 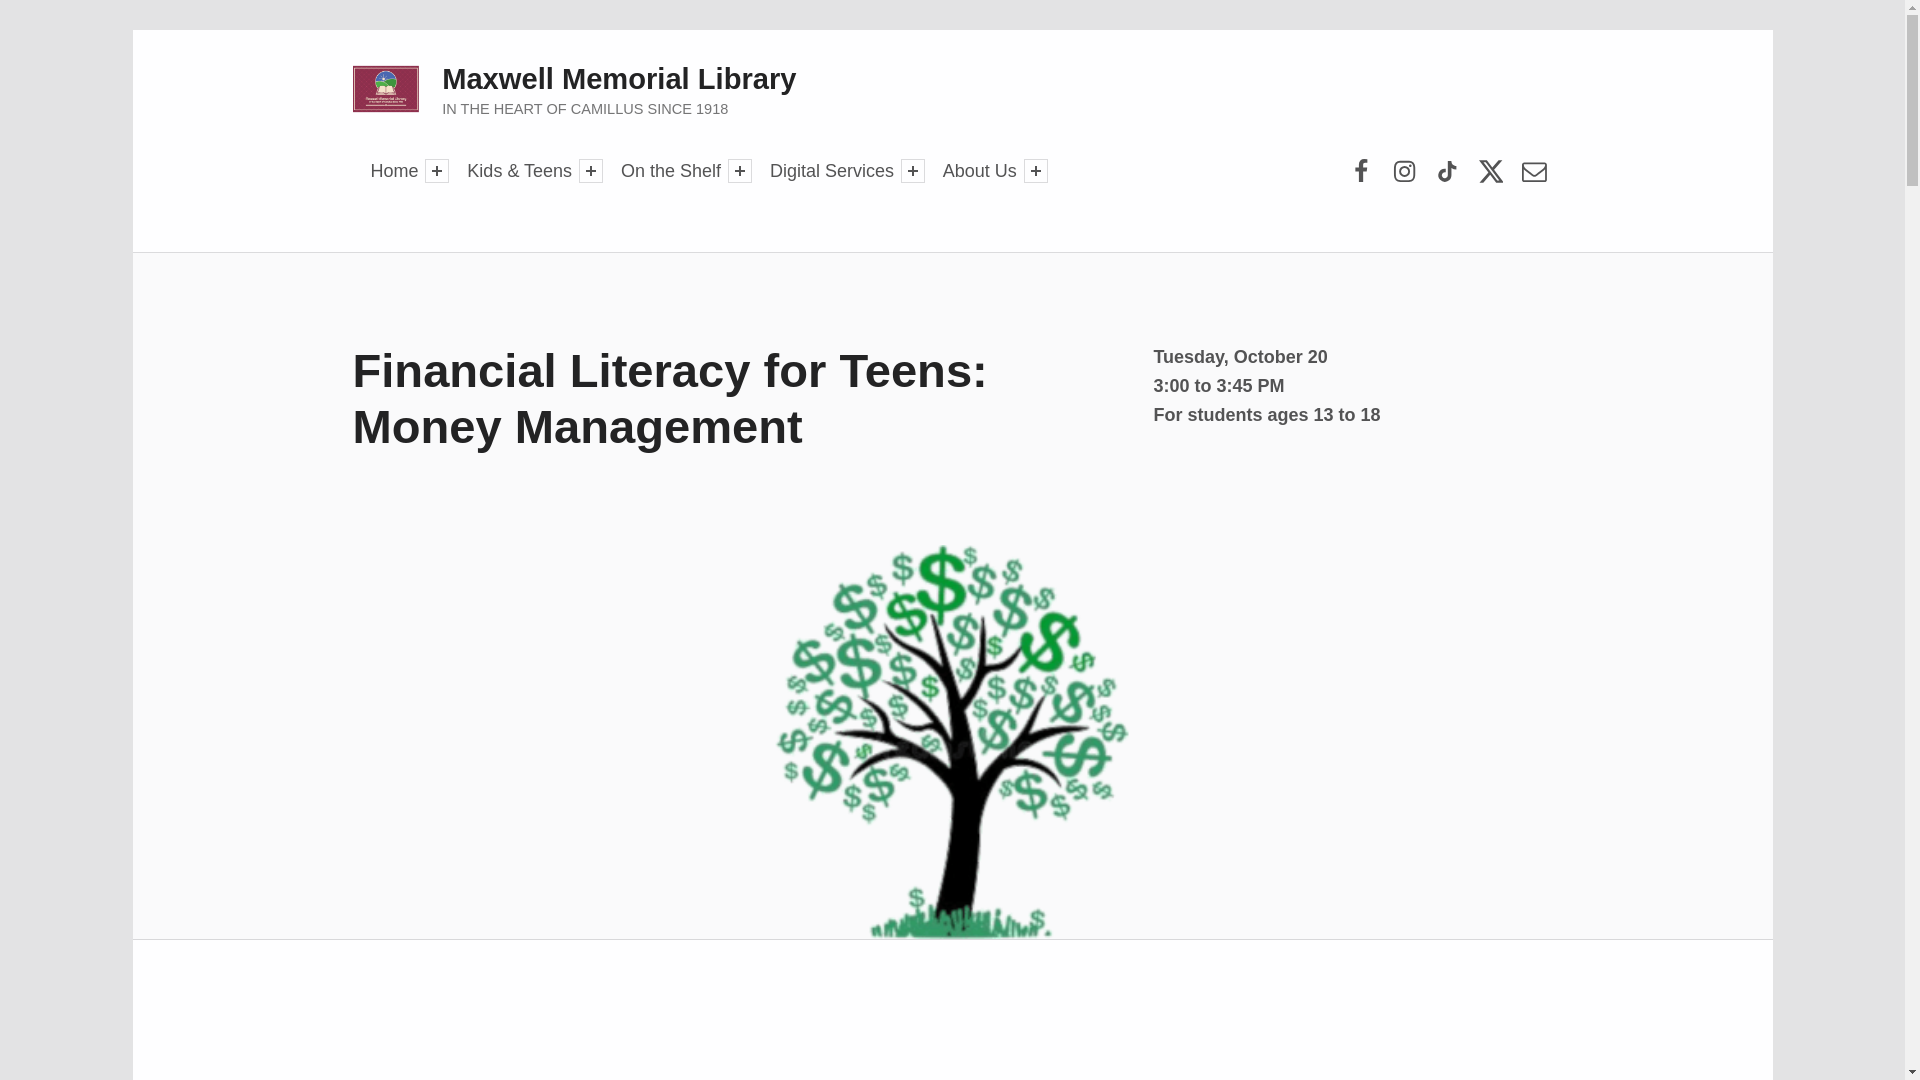 What do you see at coordinates (395, 170) in the screenshot?
I see `Home` at bounding box center [395, 170].